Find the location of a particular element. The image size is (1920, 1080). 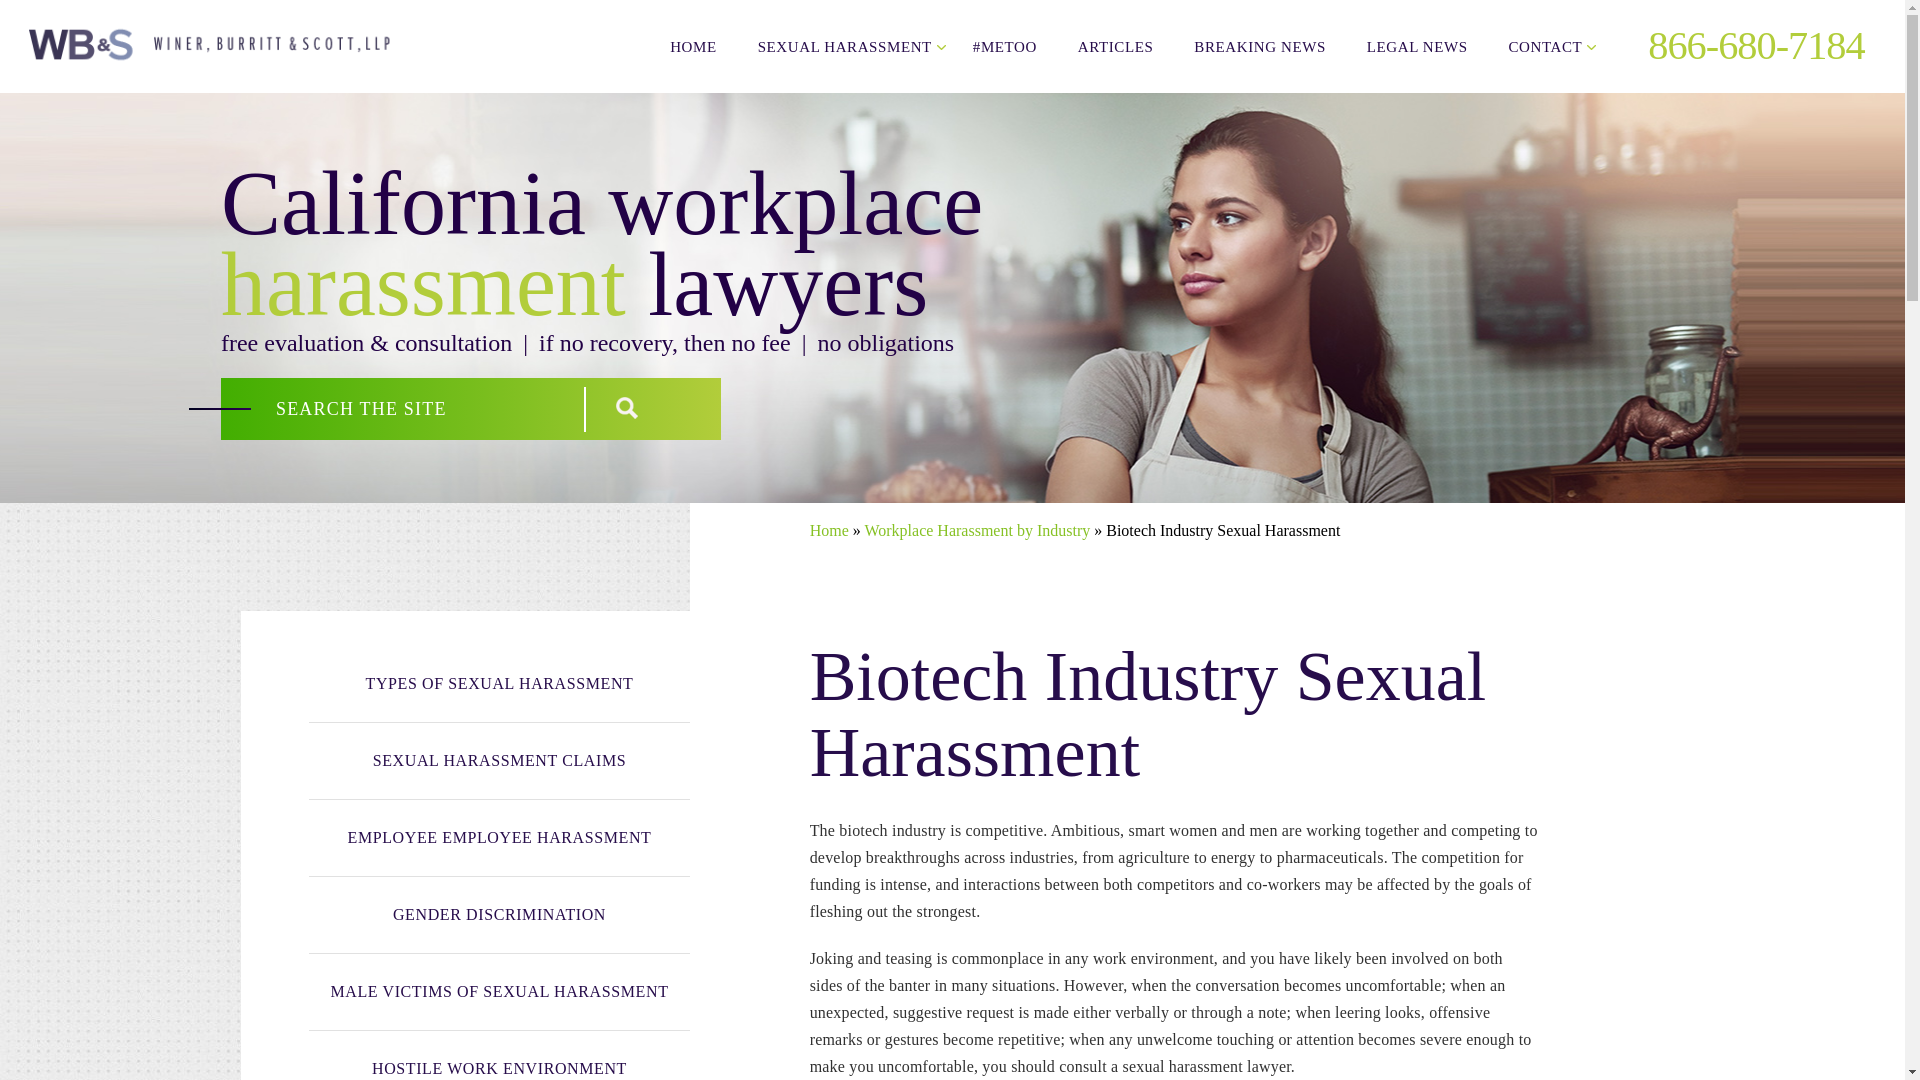

SEXUAL HARASSMENT is located at coordinates (844, 46).